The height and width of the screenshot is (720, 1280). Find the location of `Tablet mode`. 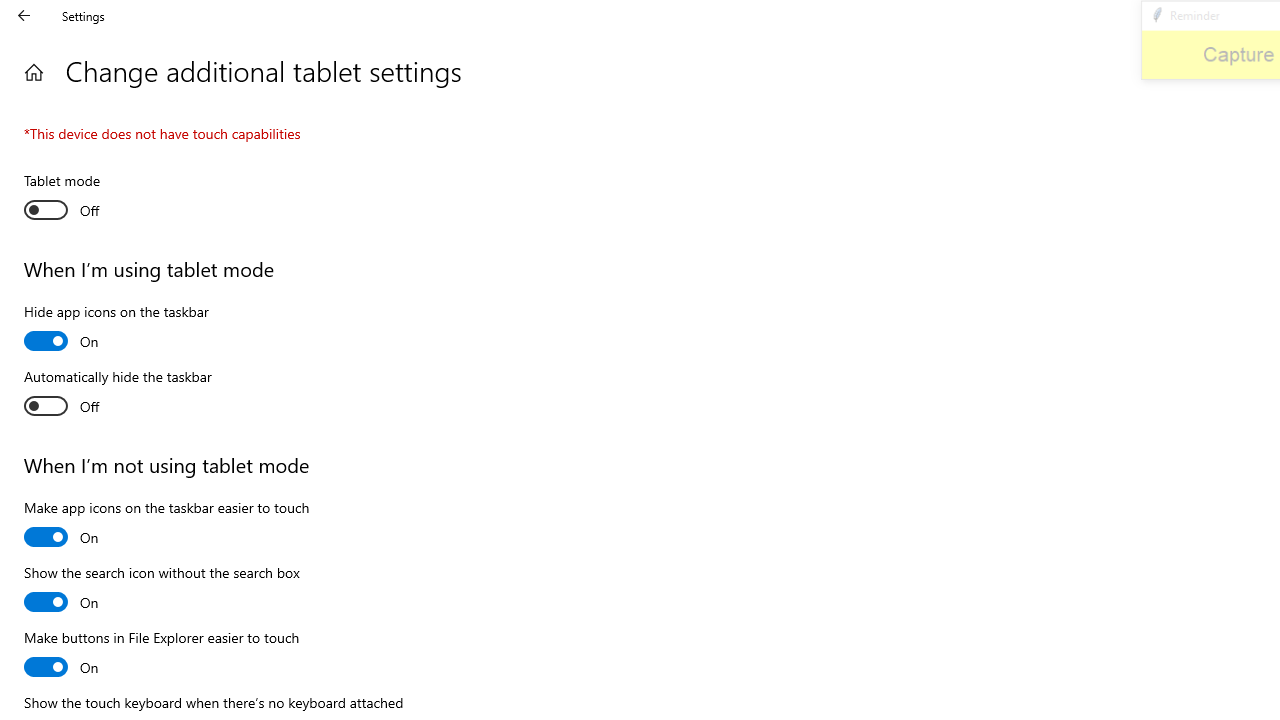

Tablet mode is located at coordinates (98, 198).